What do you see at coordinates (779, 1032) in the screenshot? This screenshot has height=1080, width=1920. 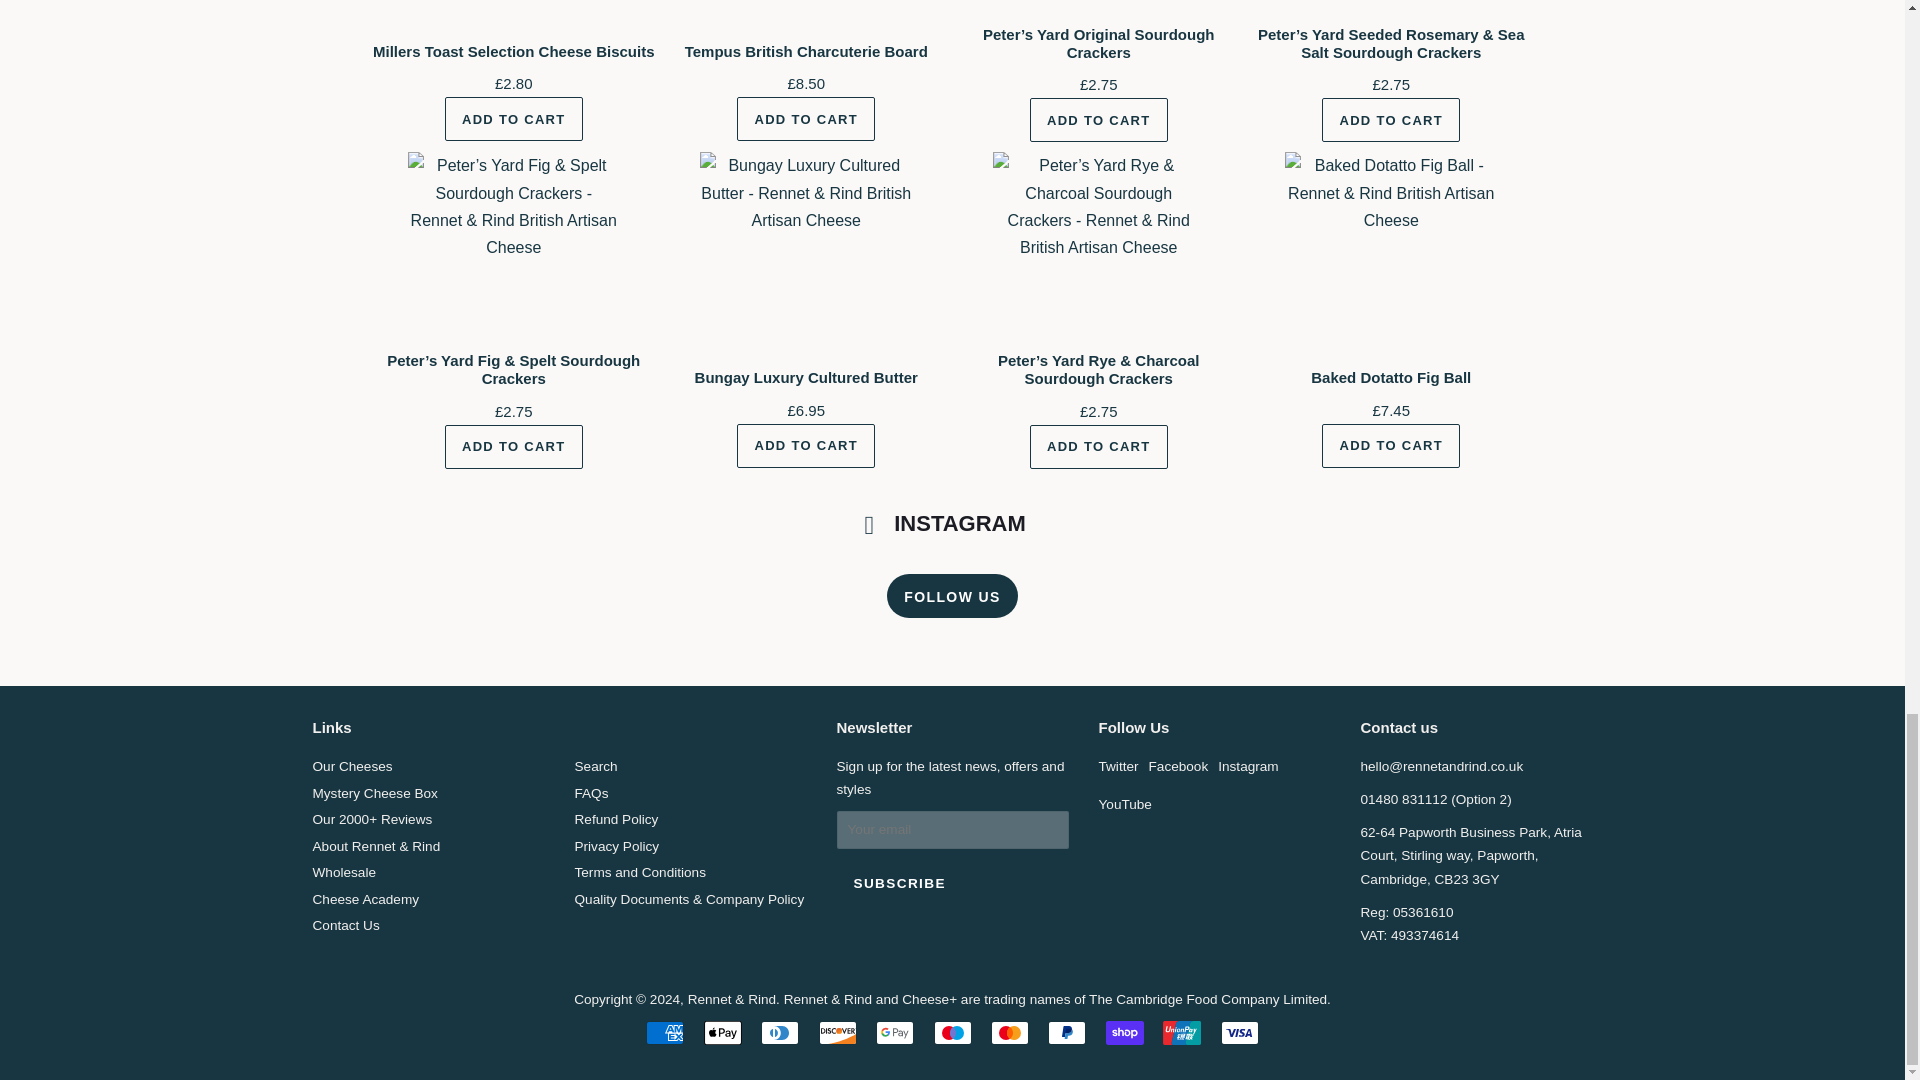 I see `Diners Club` at bounding box center [779, 1032].